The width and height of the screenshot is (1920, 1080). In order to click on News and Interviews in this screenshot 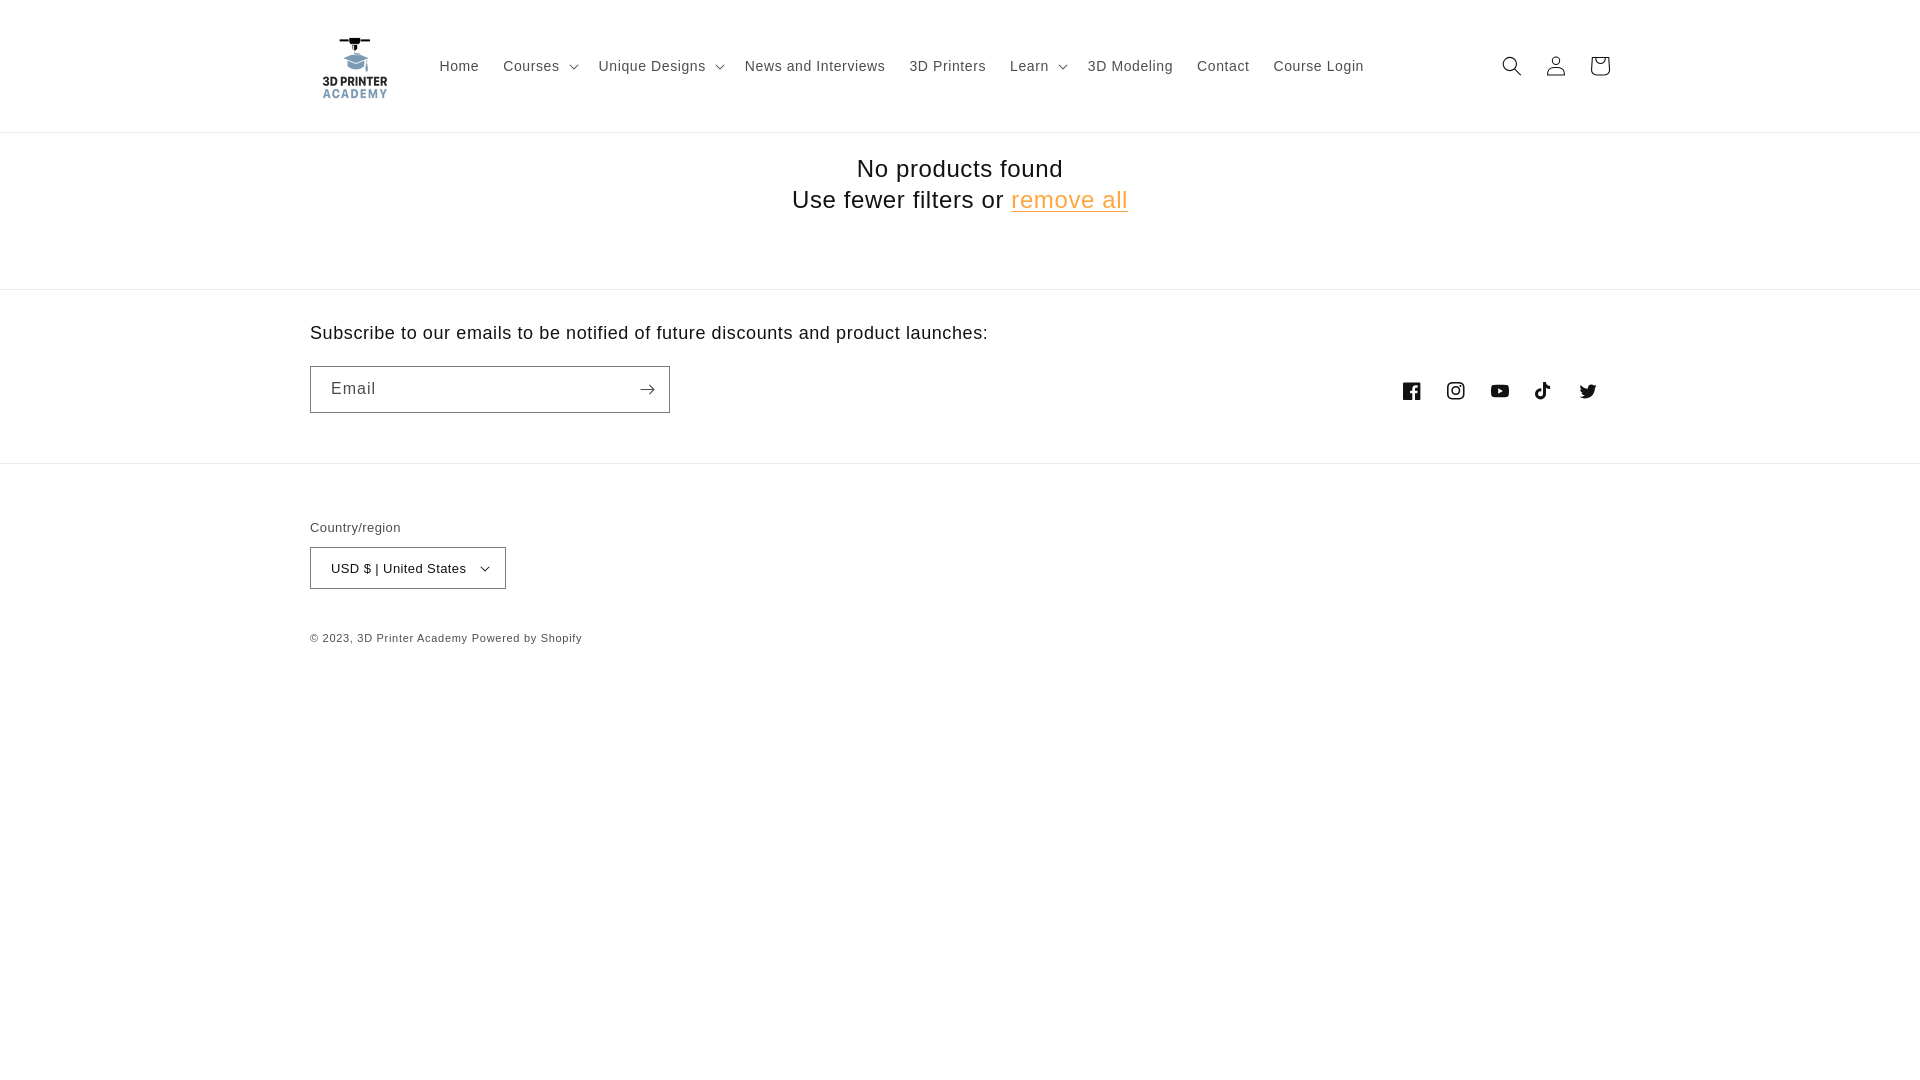, I will do `click(816, 66)`.